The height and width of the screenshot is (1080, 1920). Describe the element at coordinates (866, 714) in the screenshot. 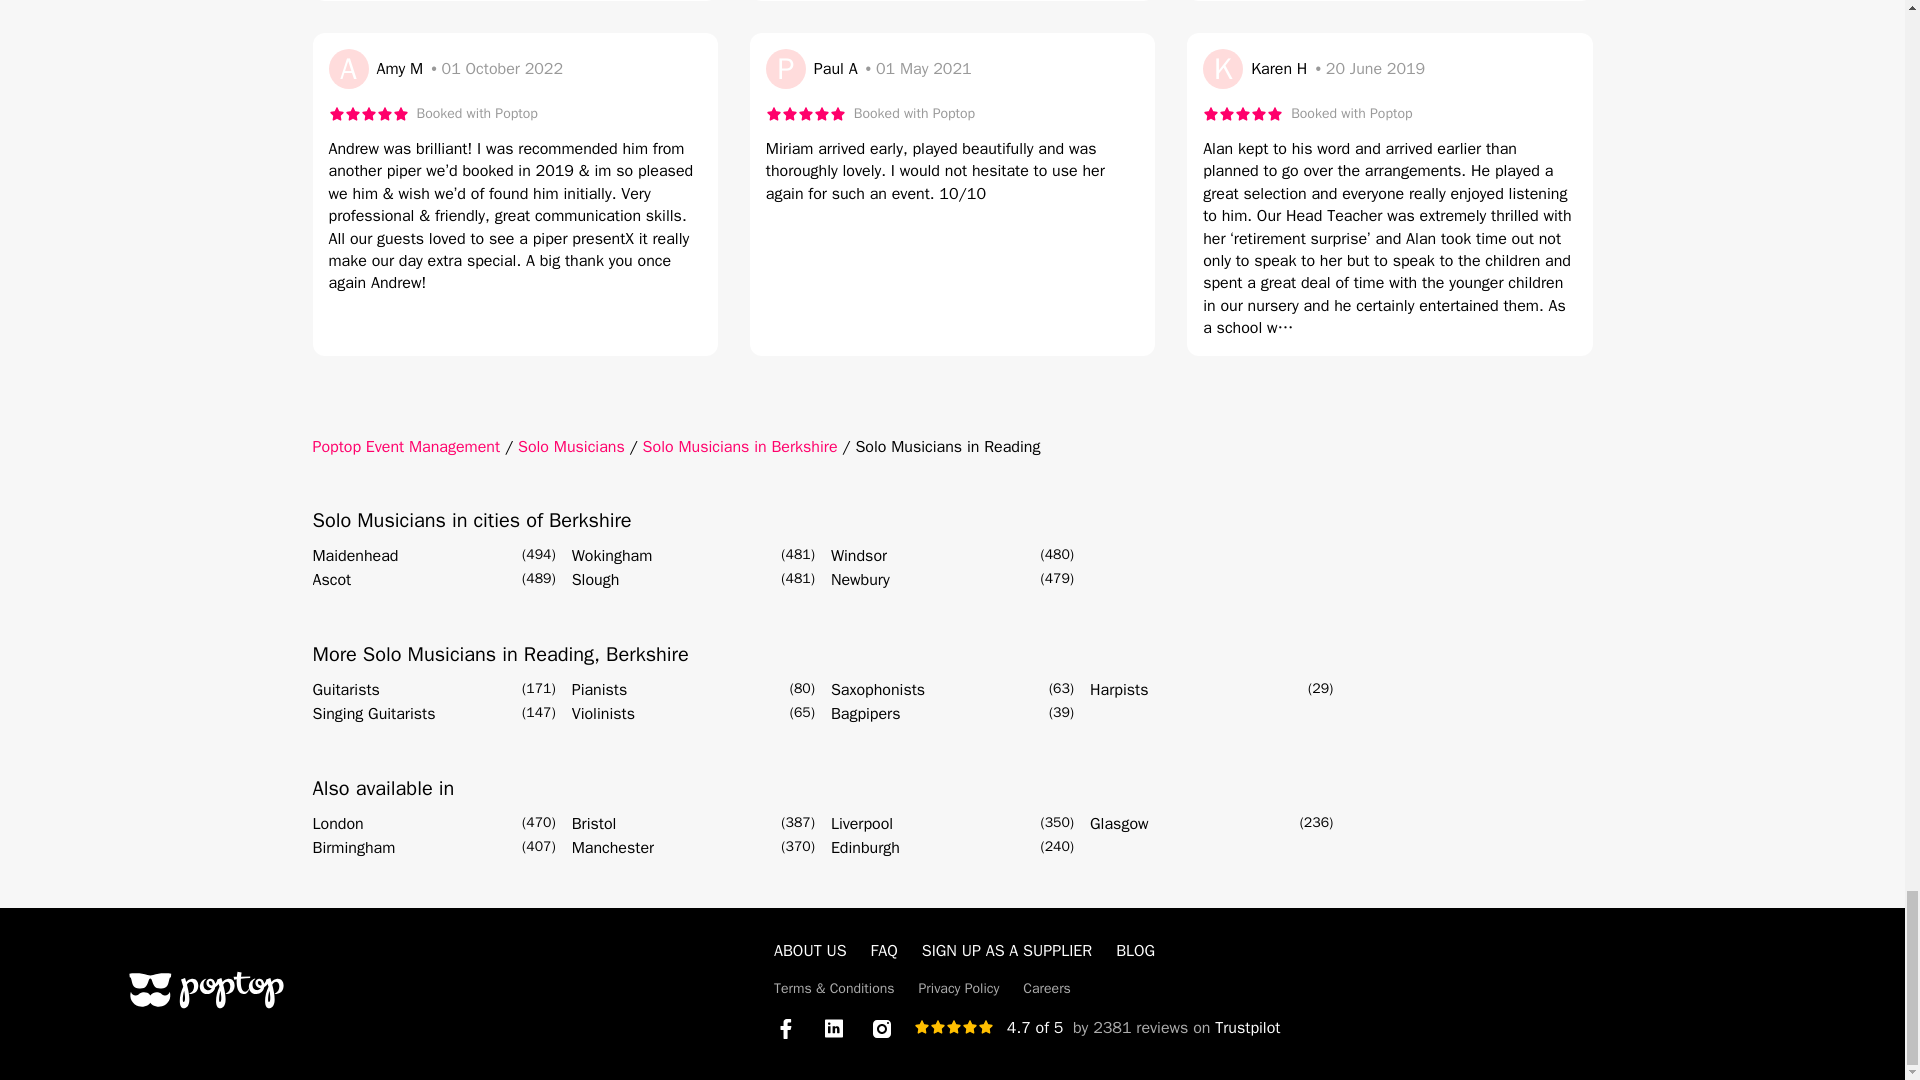

I see `Bagpipers` at that location.